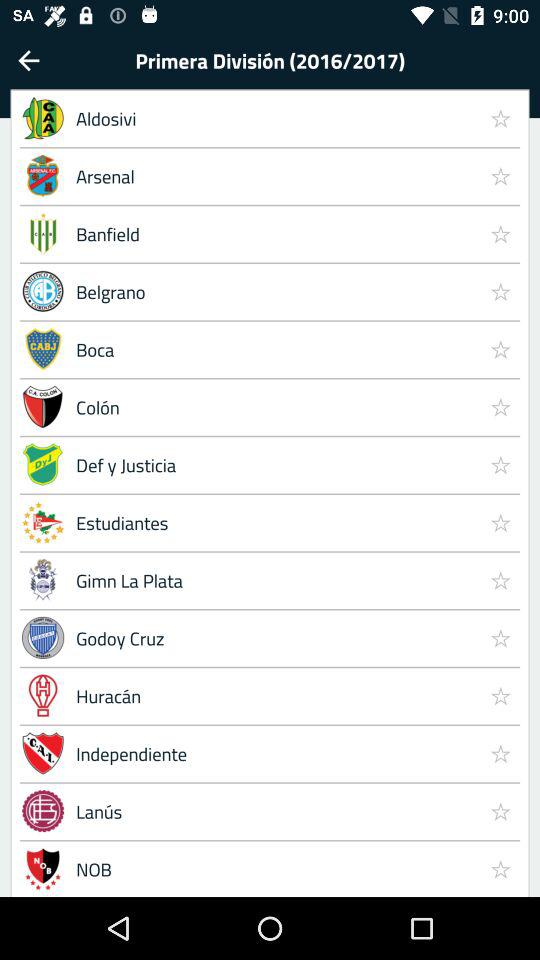 The image size is (540, 960). Describe the element at coordinates (500, 695) in the screenshot. I see `turn off item to the right of godoy cruz icon` at that location.